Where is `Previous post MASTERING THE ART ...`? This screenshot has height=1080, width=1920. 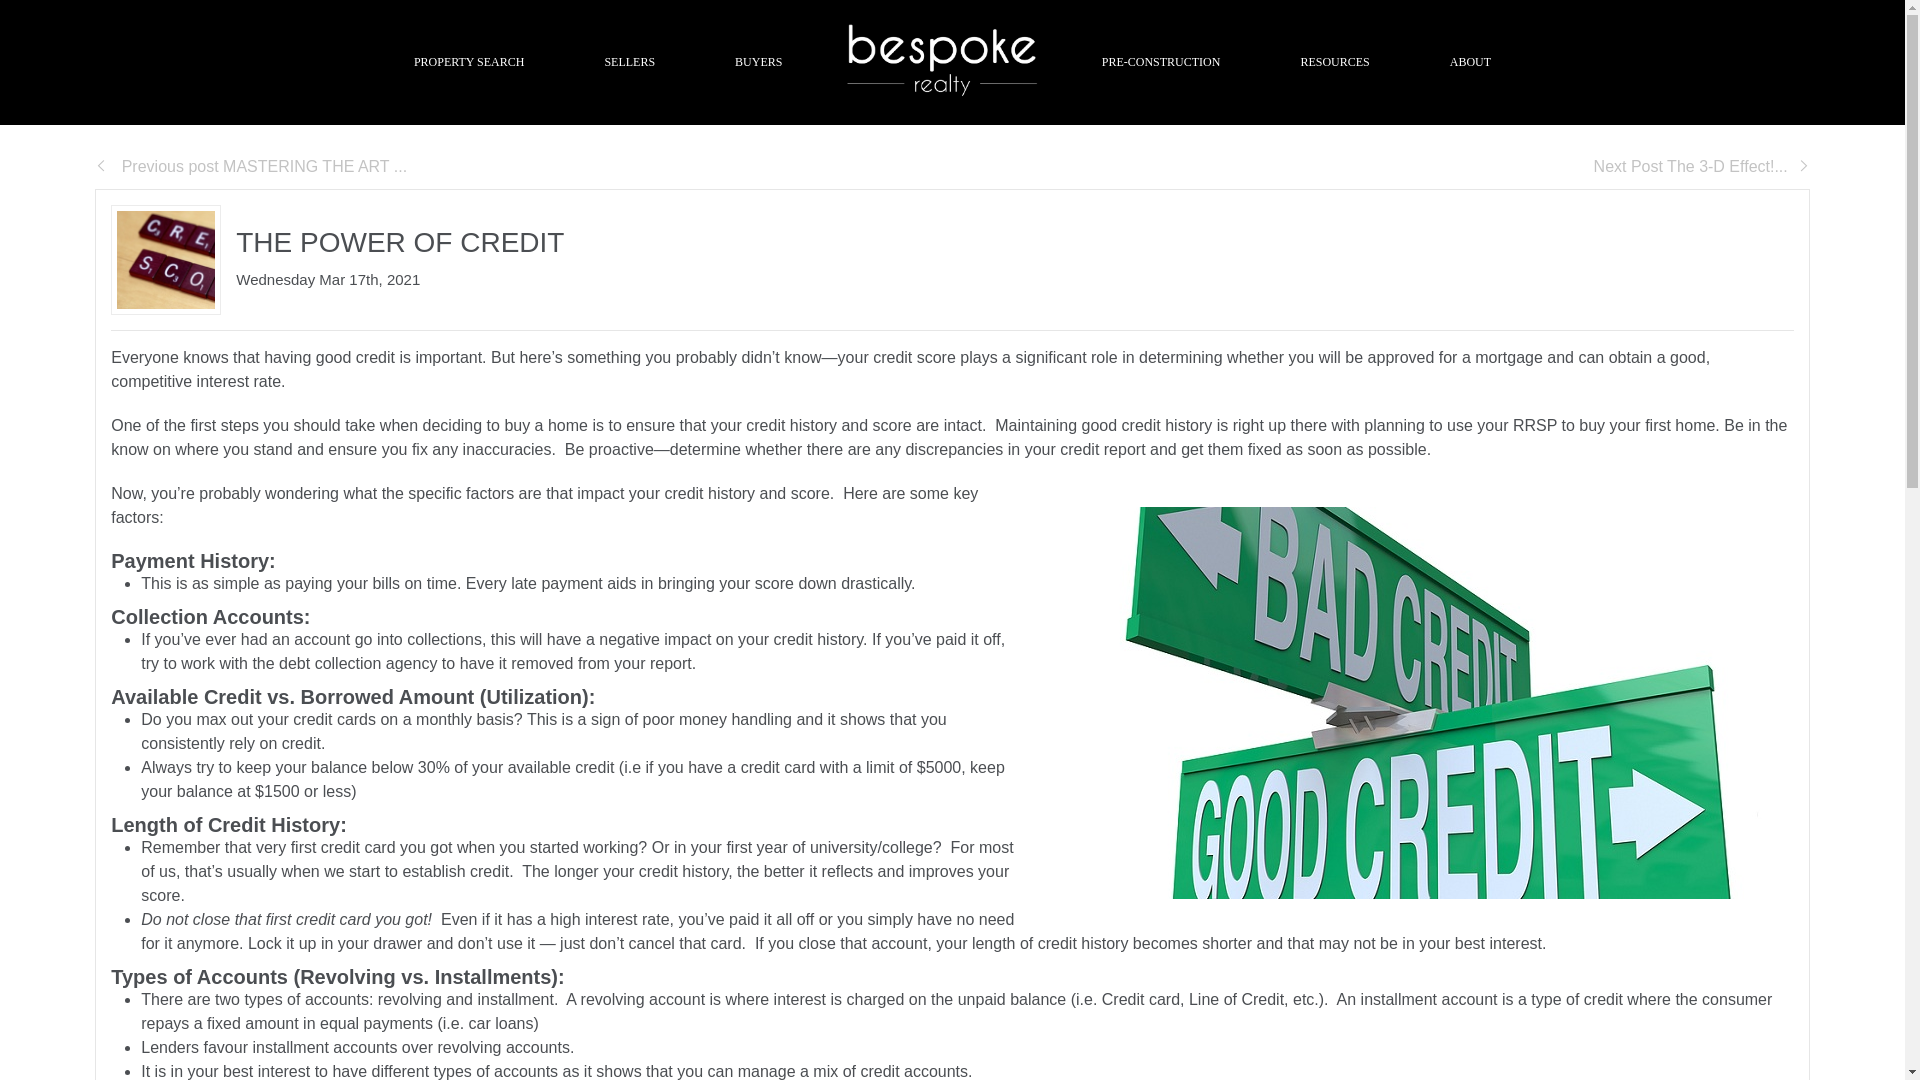
Previous post MASTERING THE ART ... is located at coordinates (250, 166).